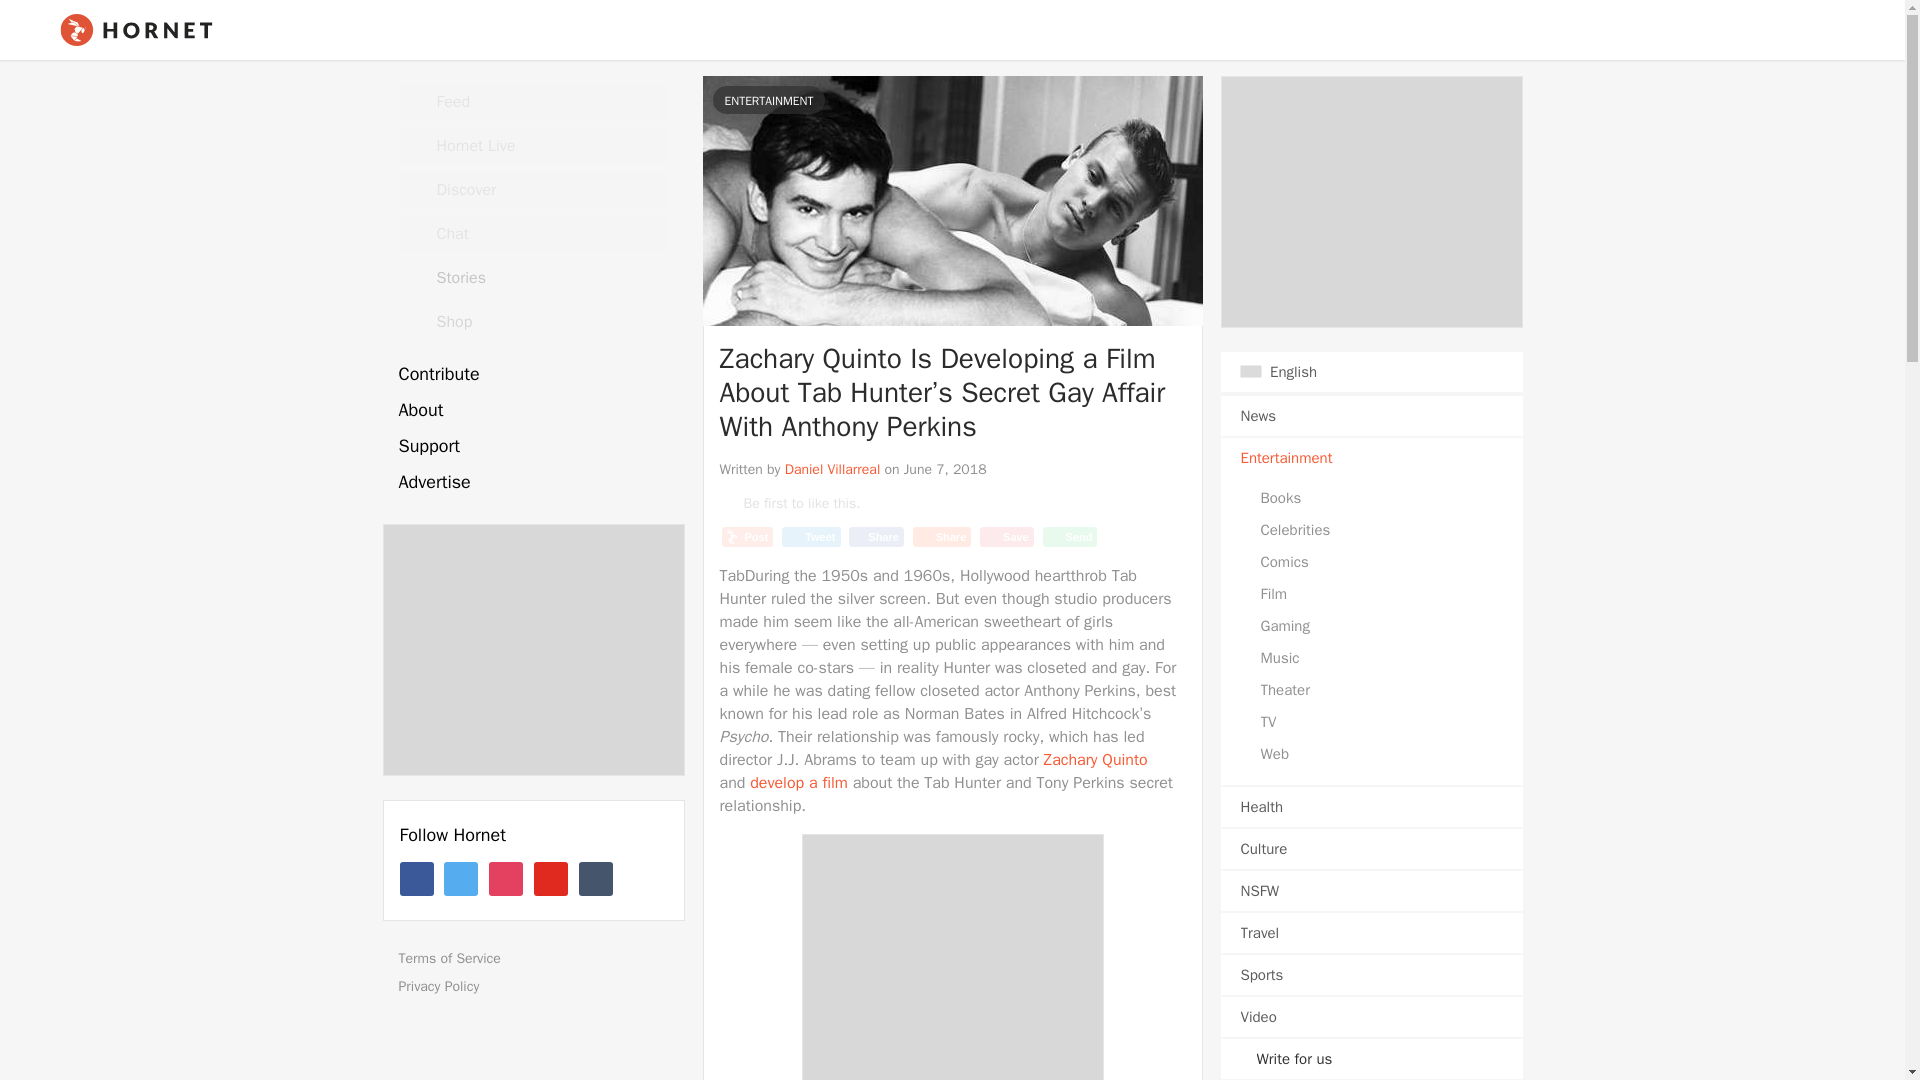 This screenshot has height=1080, width=1920. I want to click on Discover, so click(532, 190).